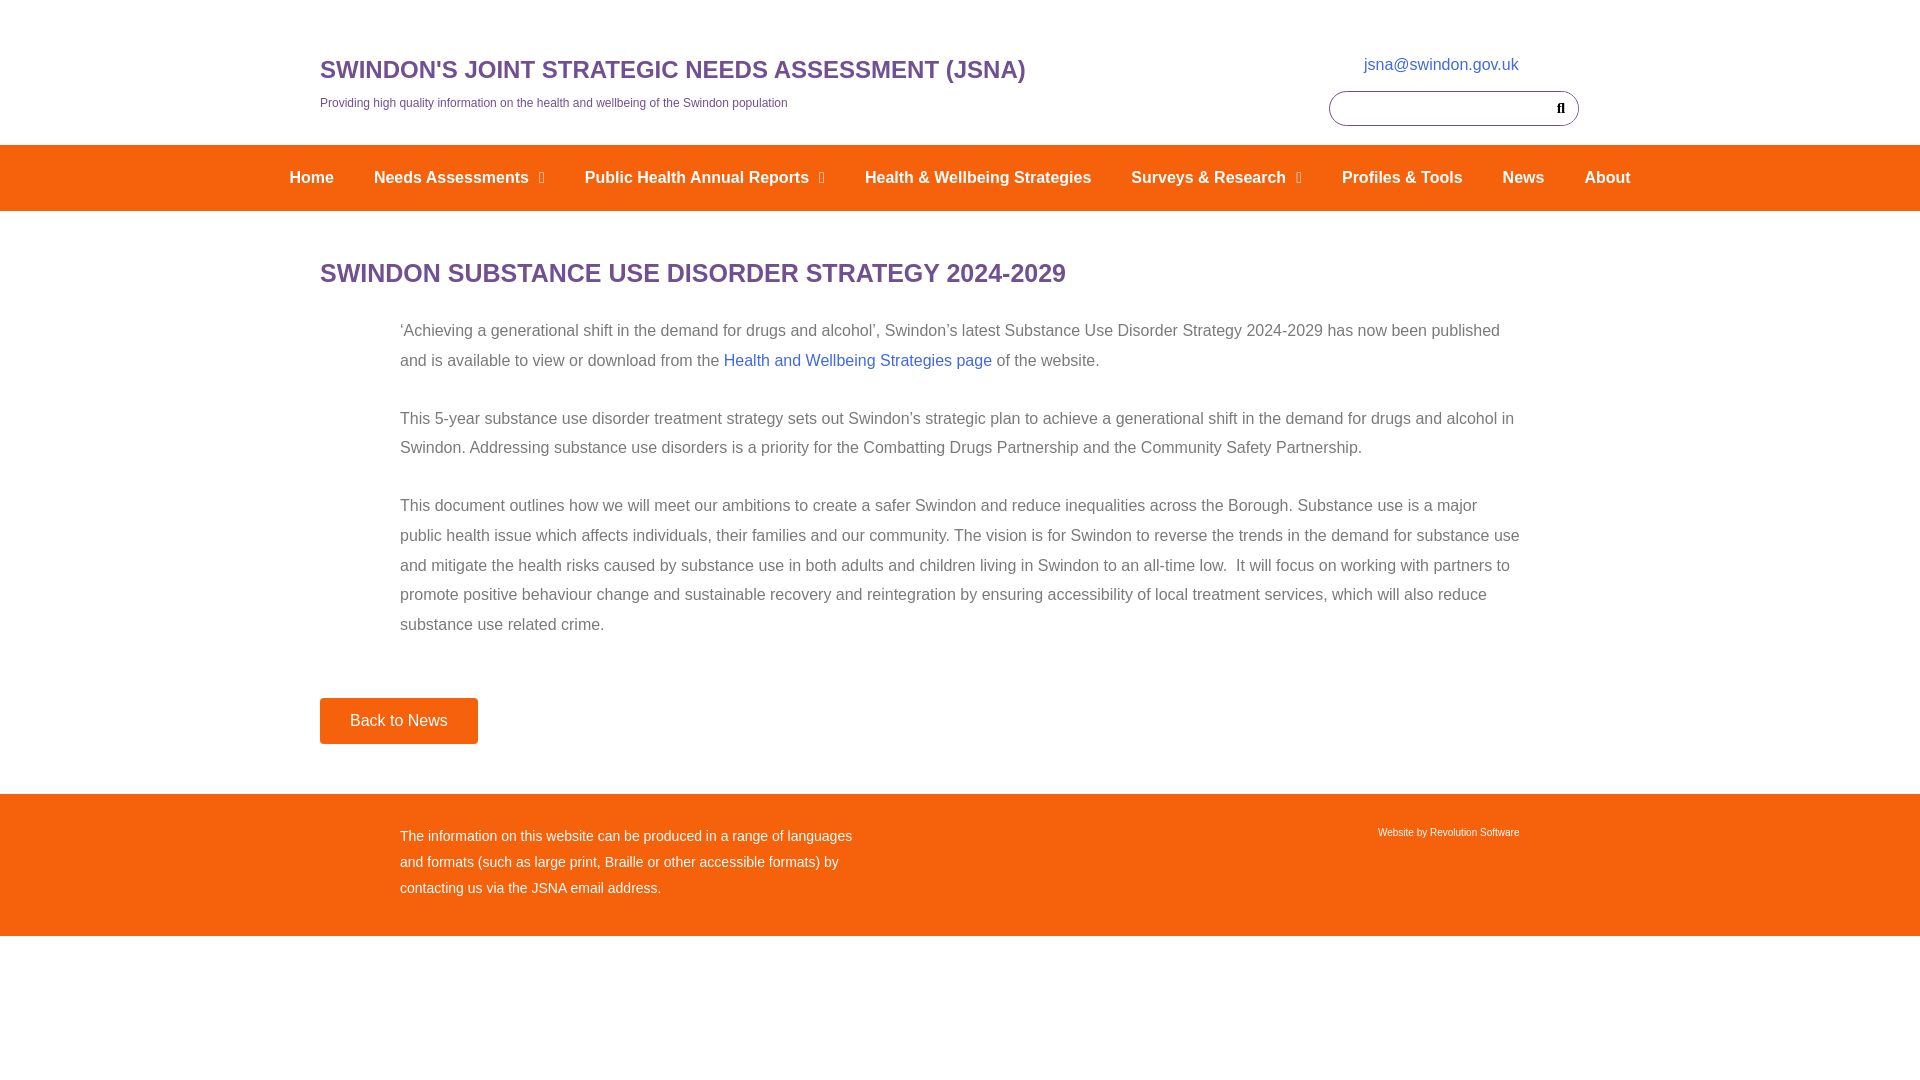 This screenshot has height=1080, width=1920. What do you see at coordinates (458, 178) in the screenshot?
I see `Needs Assessments` at bounding box center [458, 178].